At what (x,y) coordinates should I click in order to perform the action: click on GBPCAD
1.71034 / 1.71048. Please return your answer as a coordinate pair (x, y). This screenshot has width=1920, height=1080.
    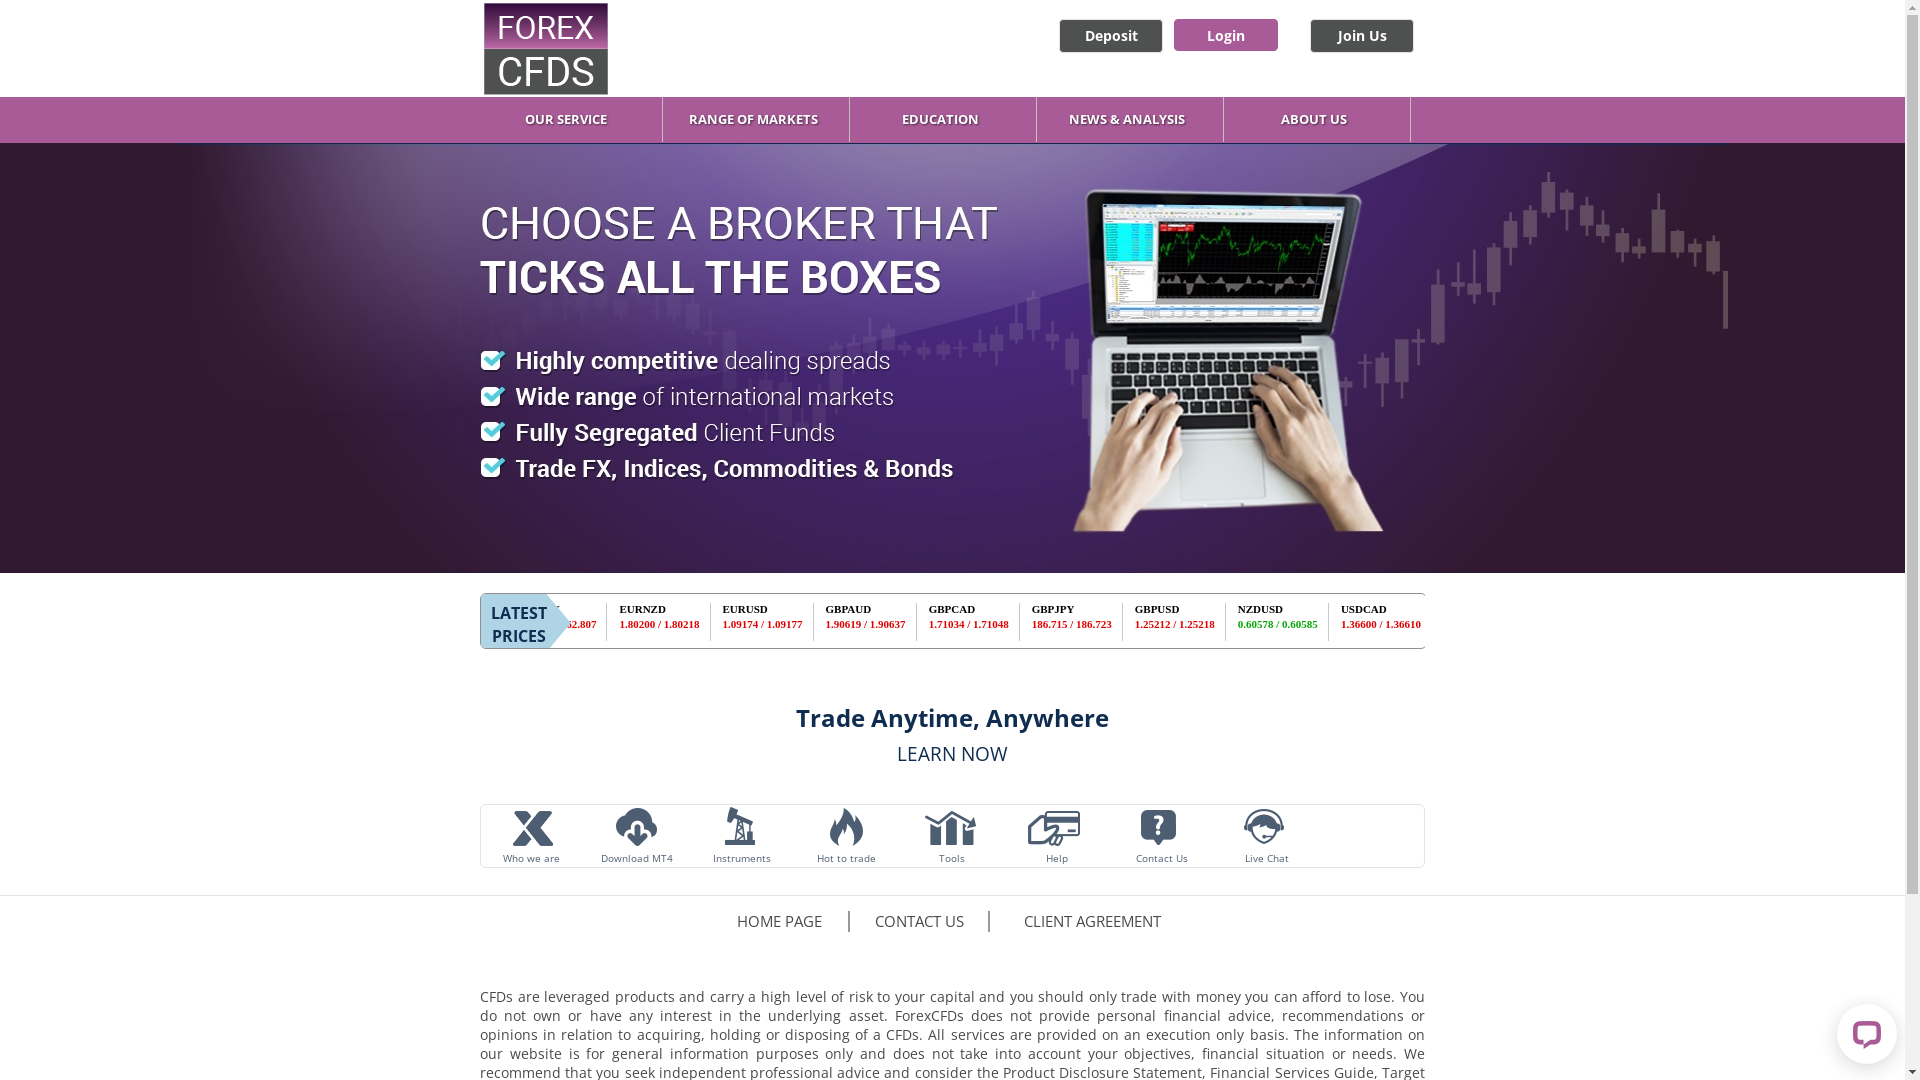
    Looking at the image, I should click on (1002, 618).